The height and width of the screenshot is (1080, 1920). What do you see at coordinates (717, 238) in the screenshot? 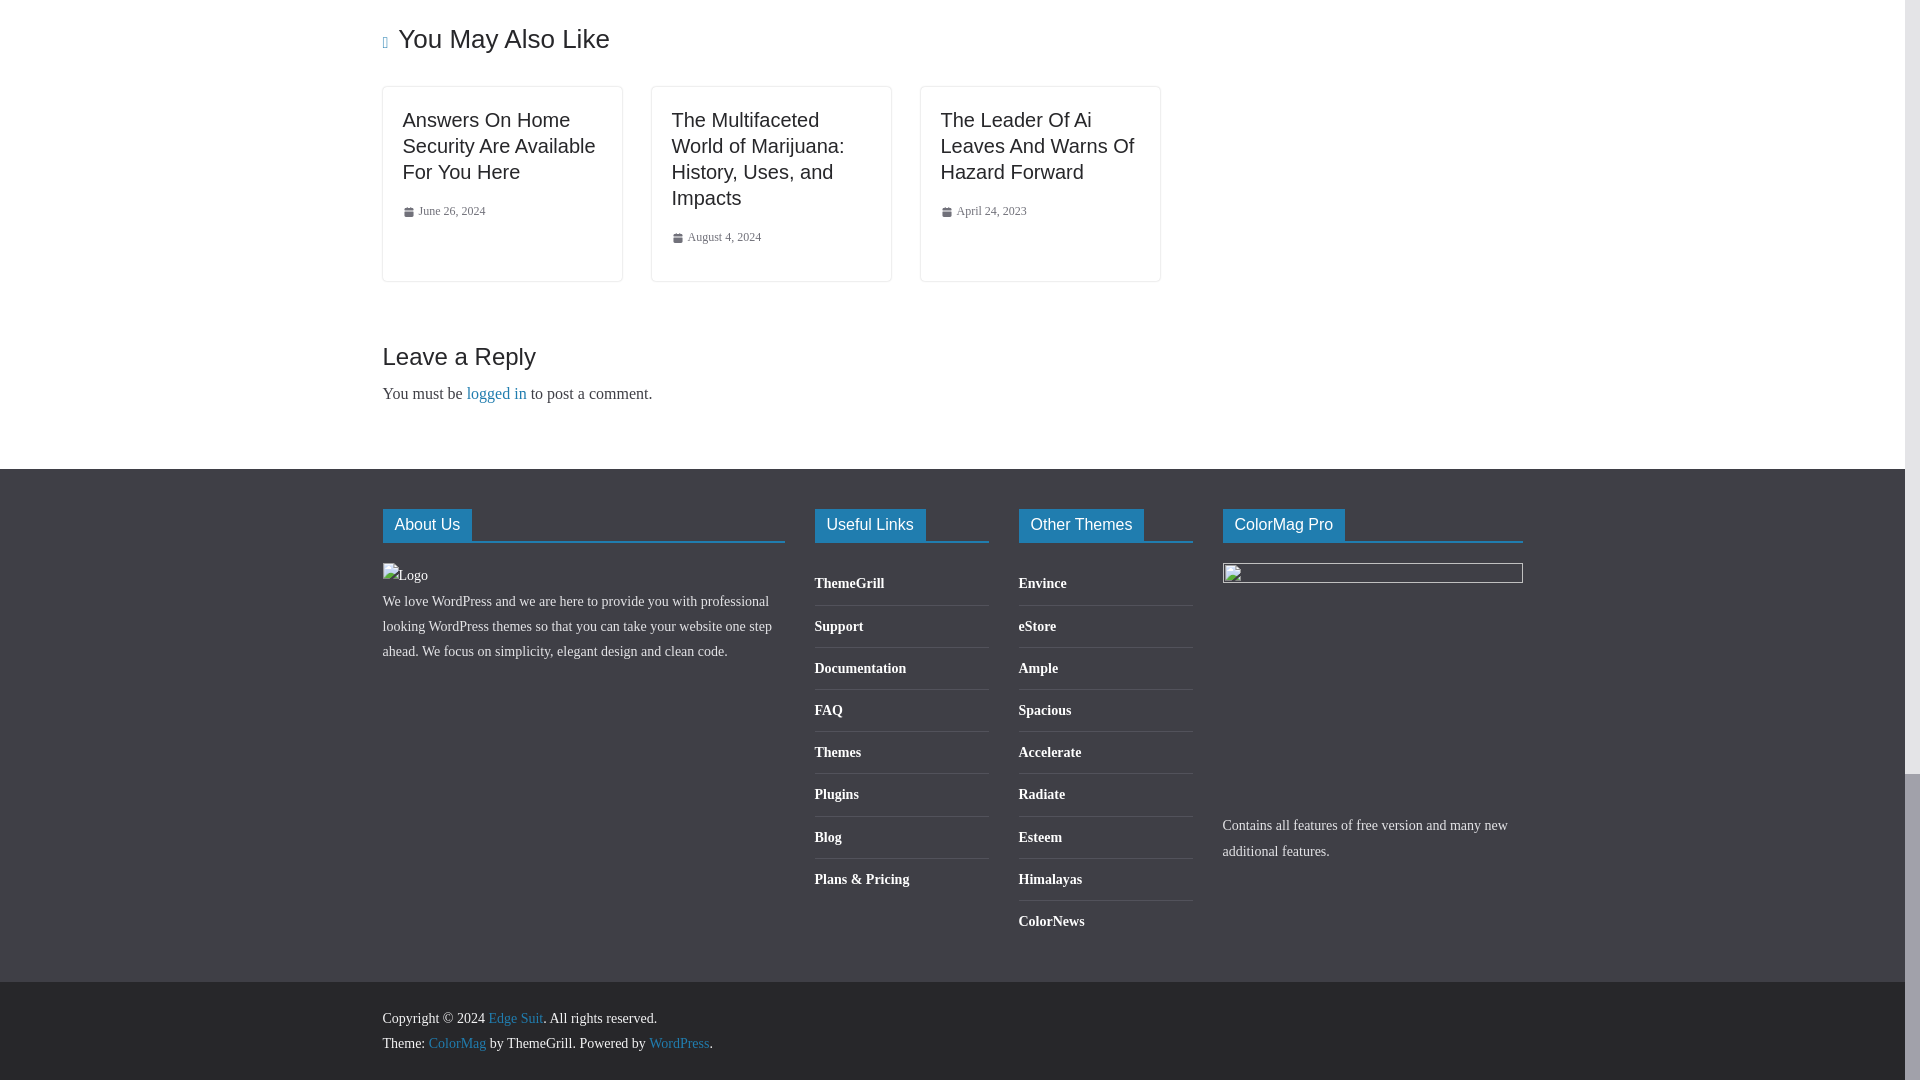
I see `August 4, 2024` at bounding box center [717, 238].